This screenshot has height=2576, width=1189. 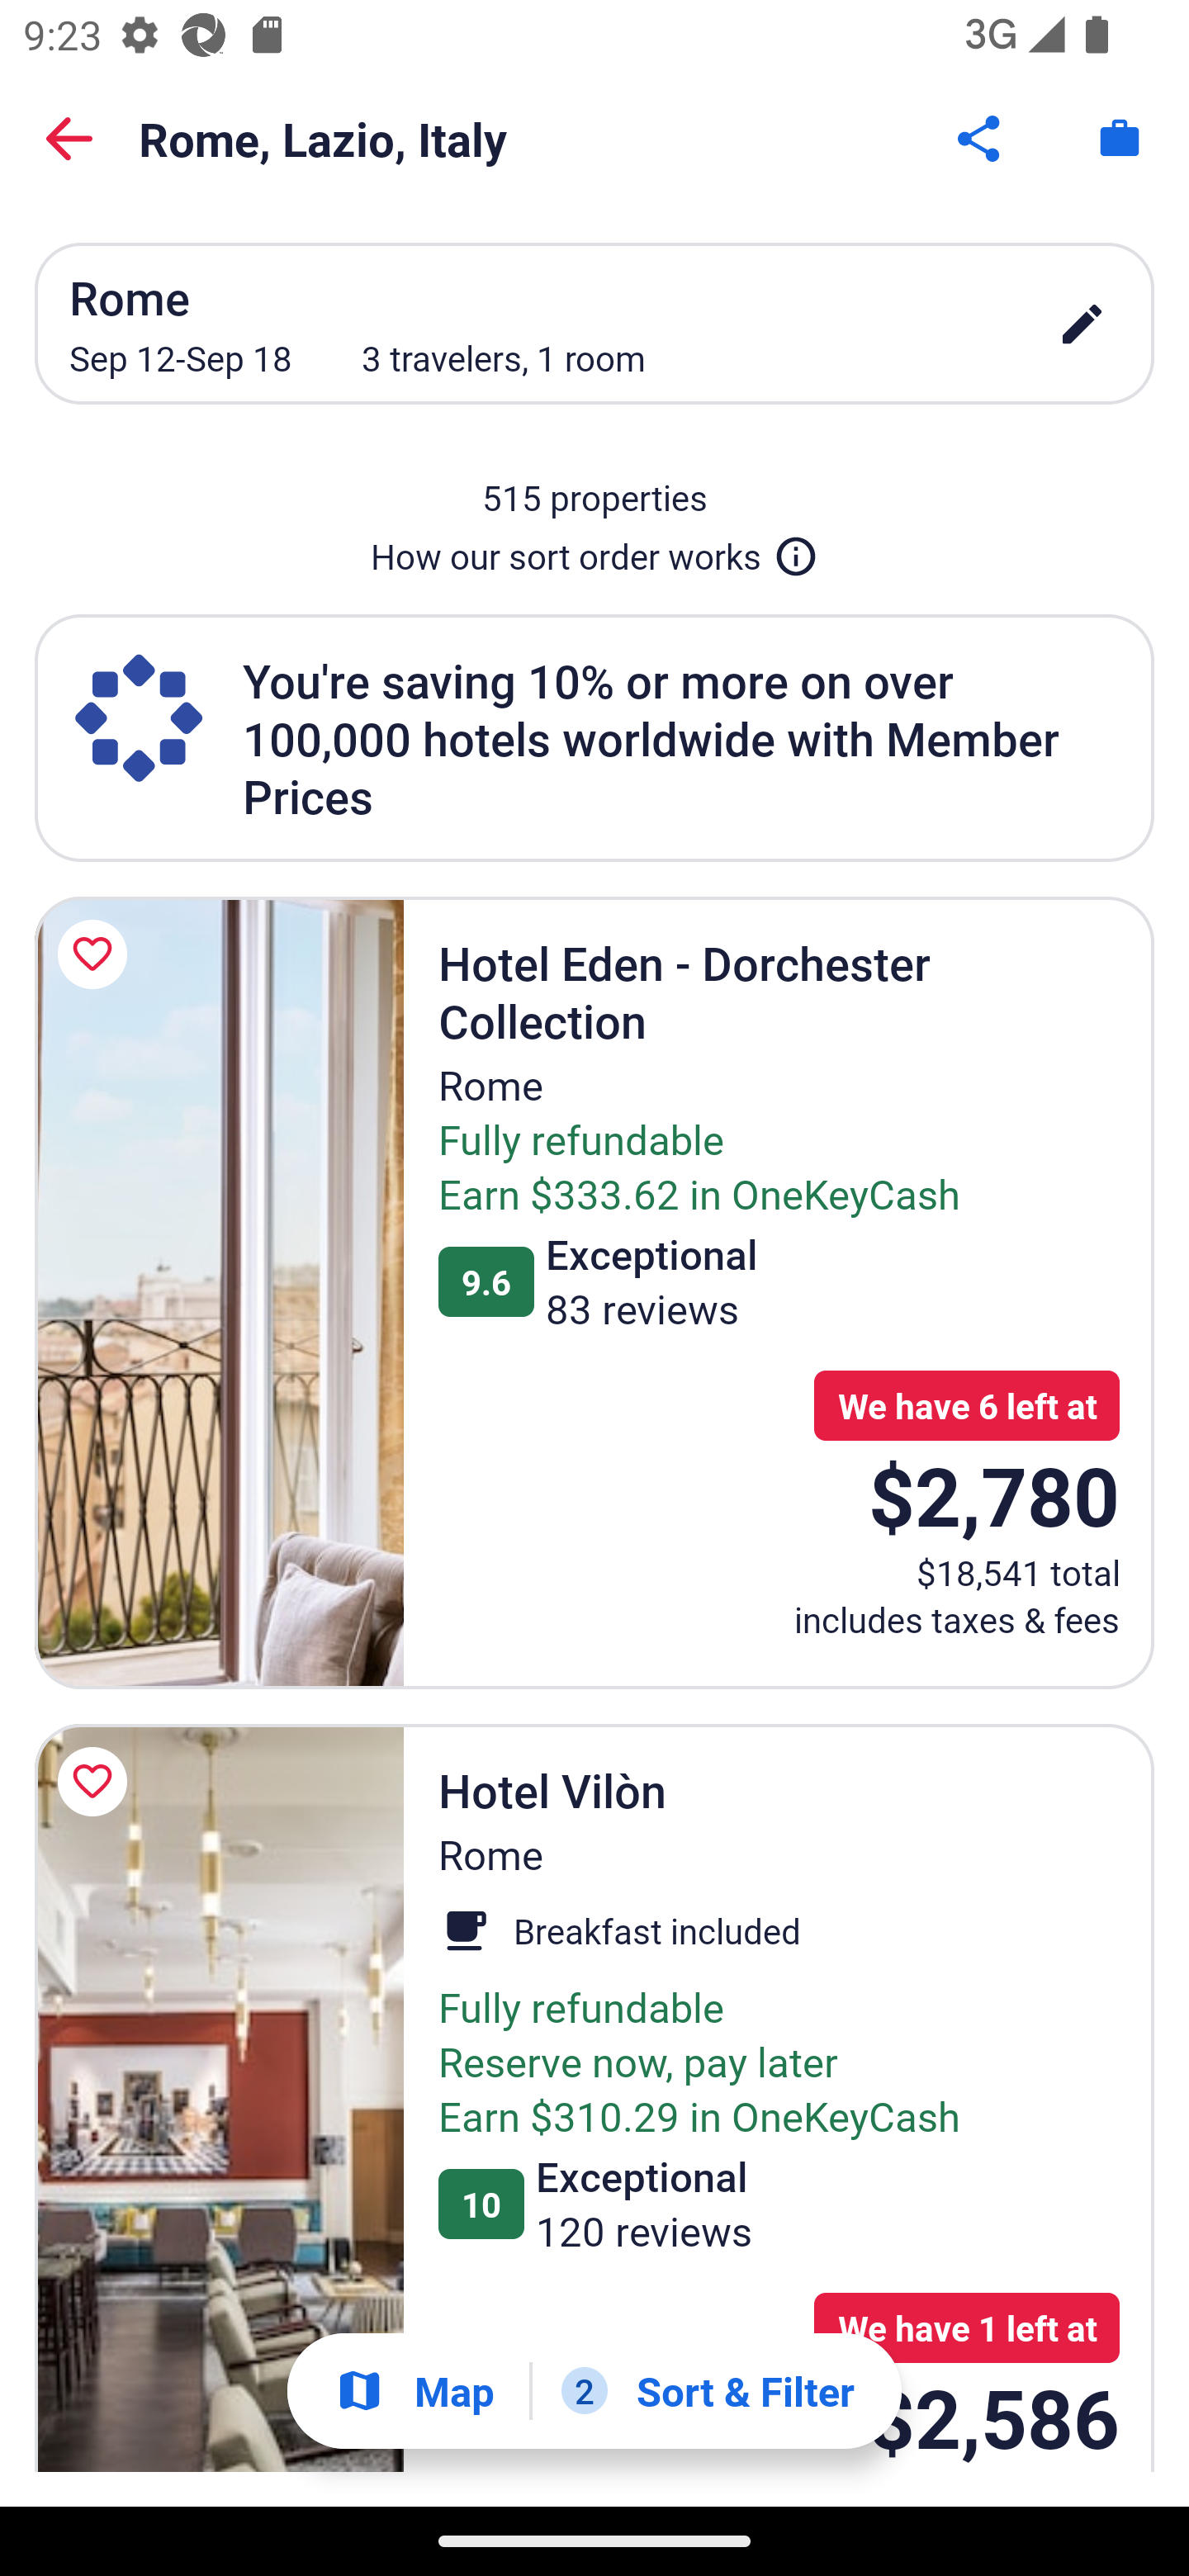 What do you see at coordinates (219, 2098) in the screenshot?
I see `Hotel Vilòn` at bounding box center [219, 2098].